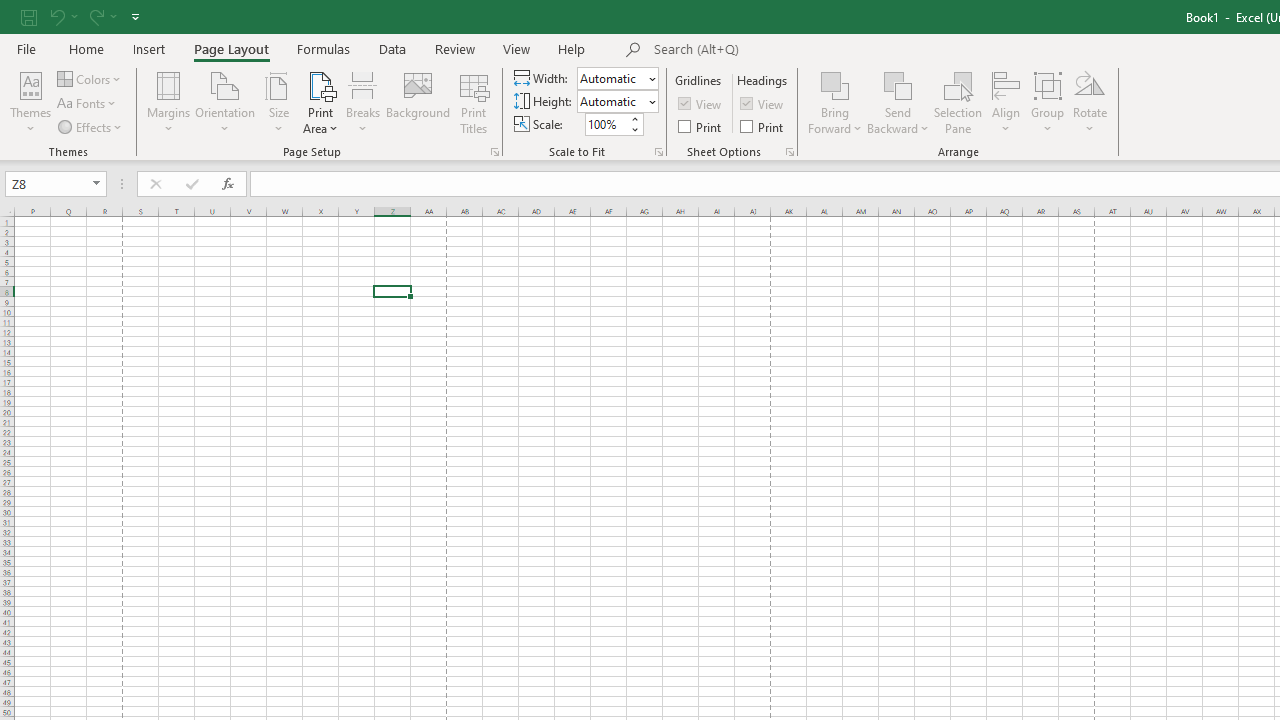  Describe the element at coordinates (898, 102) in the screenshot. I see `Send Backward` at that location.